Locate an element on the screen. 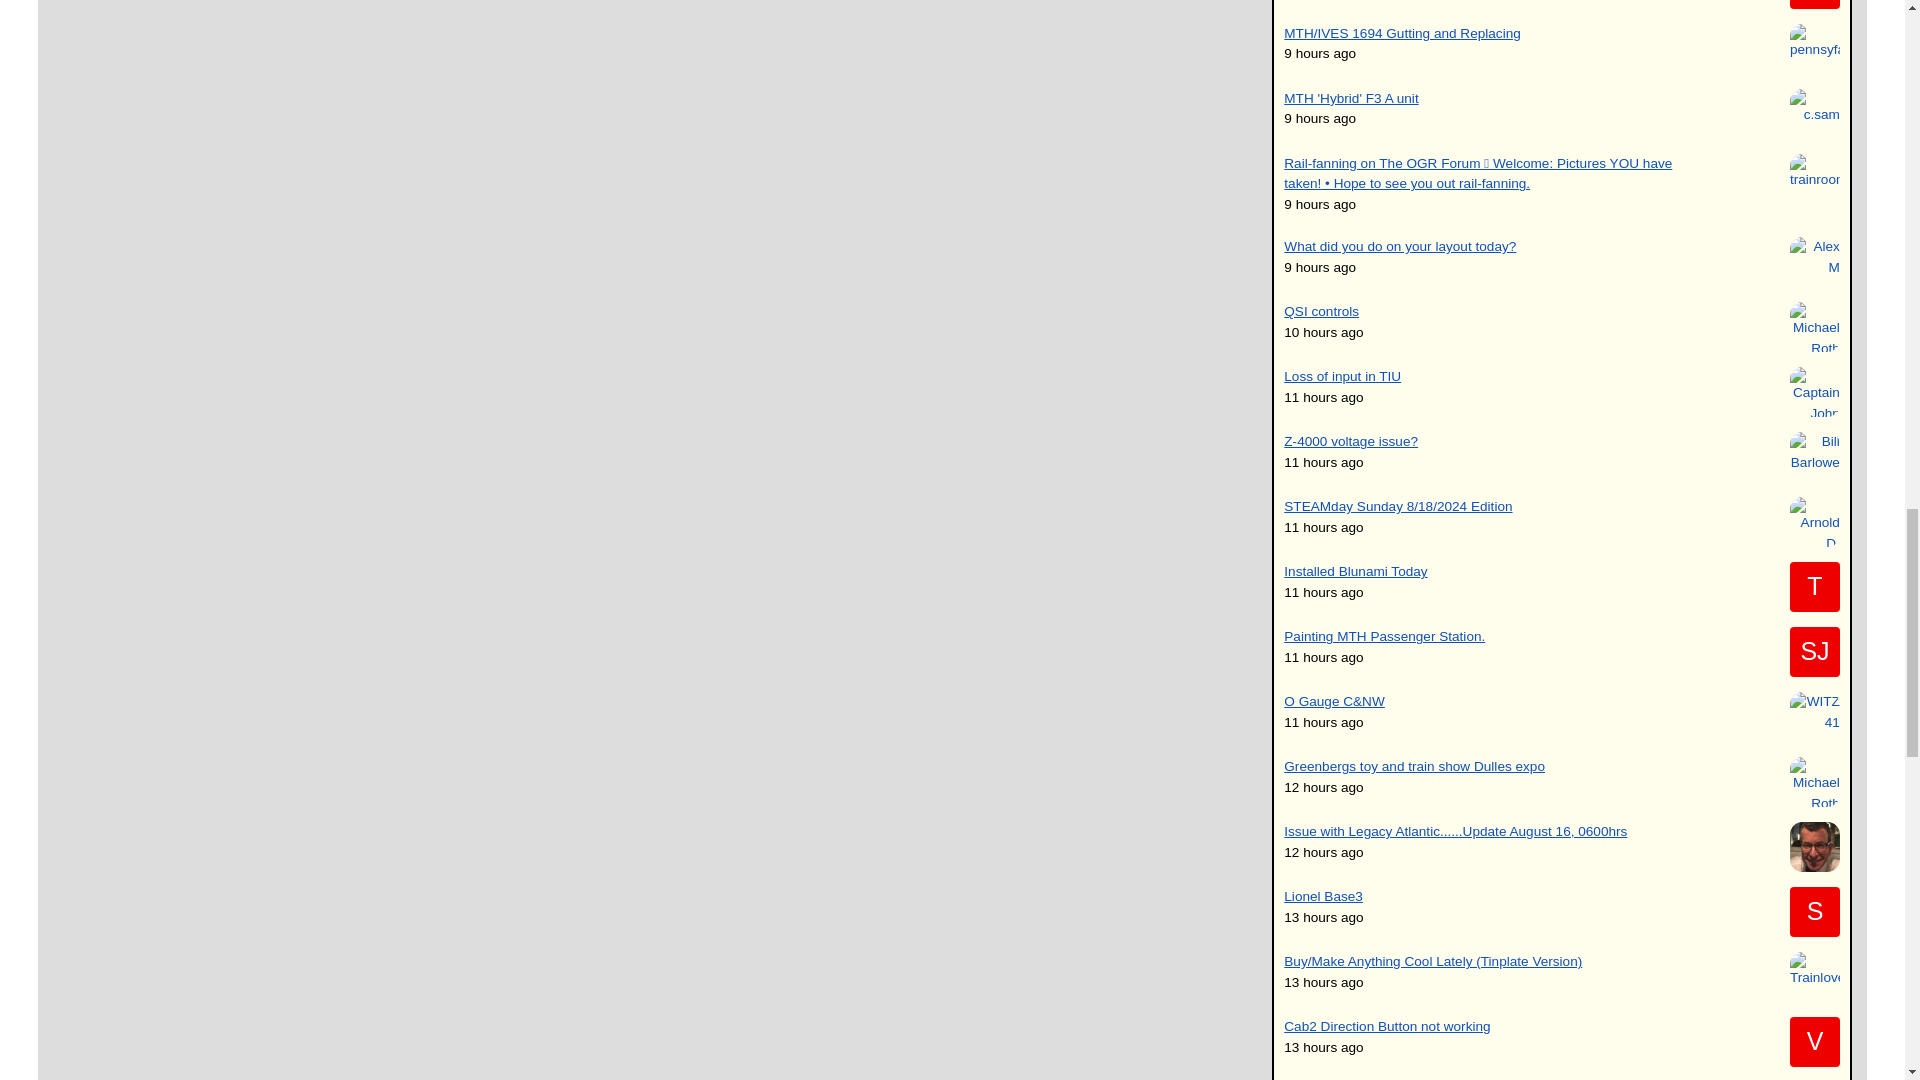 This screenshot has height=1080, width=1920. SJ is located at coordinates (1814, 652).